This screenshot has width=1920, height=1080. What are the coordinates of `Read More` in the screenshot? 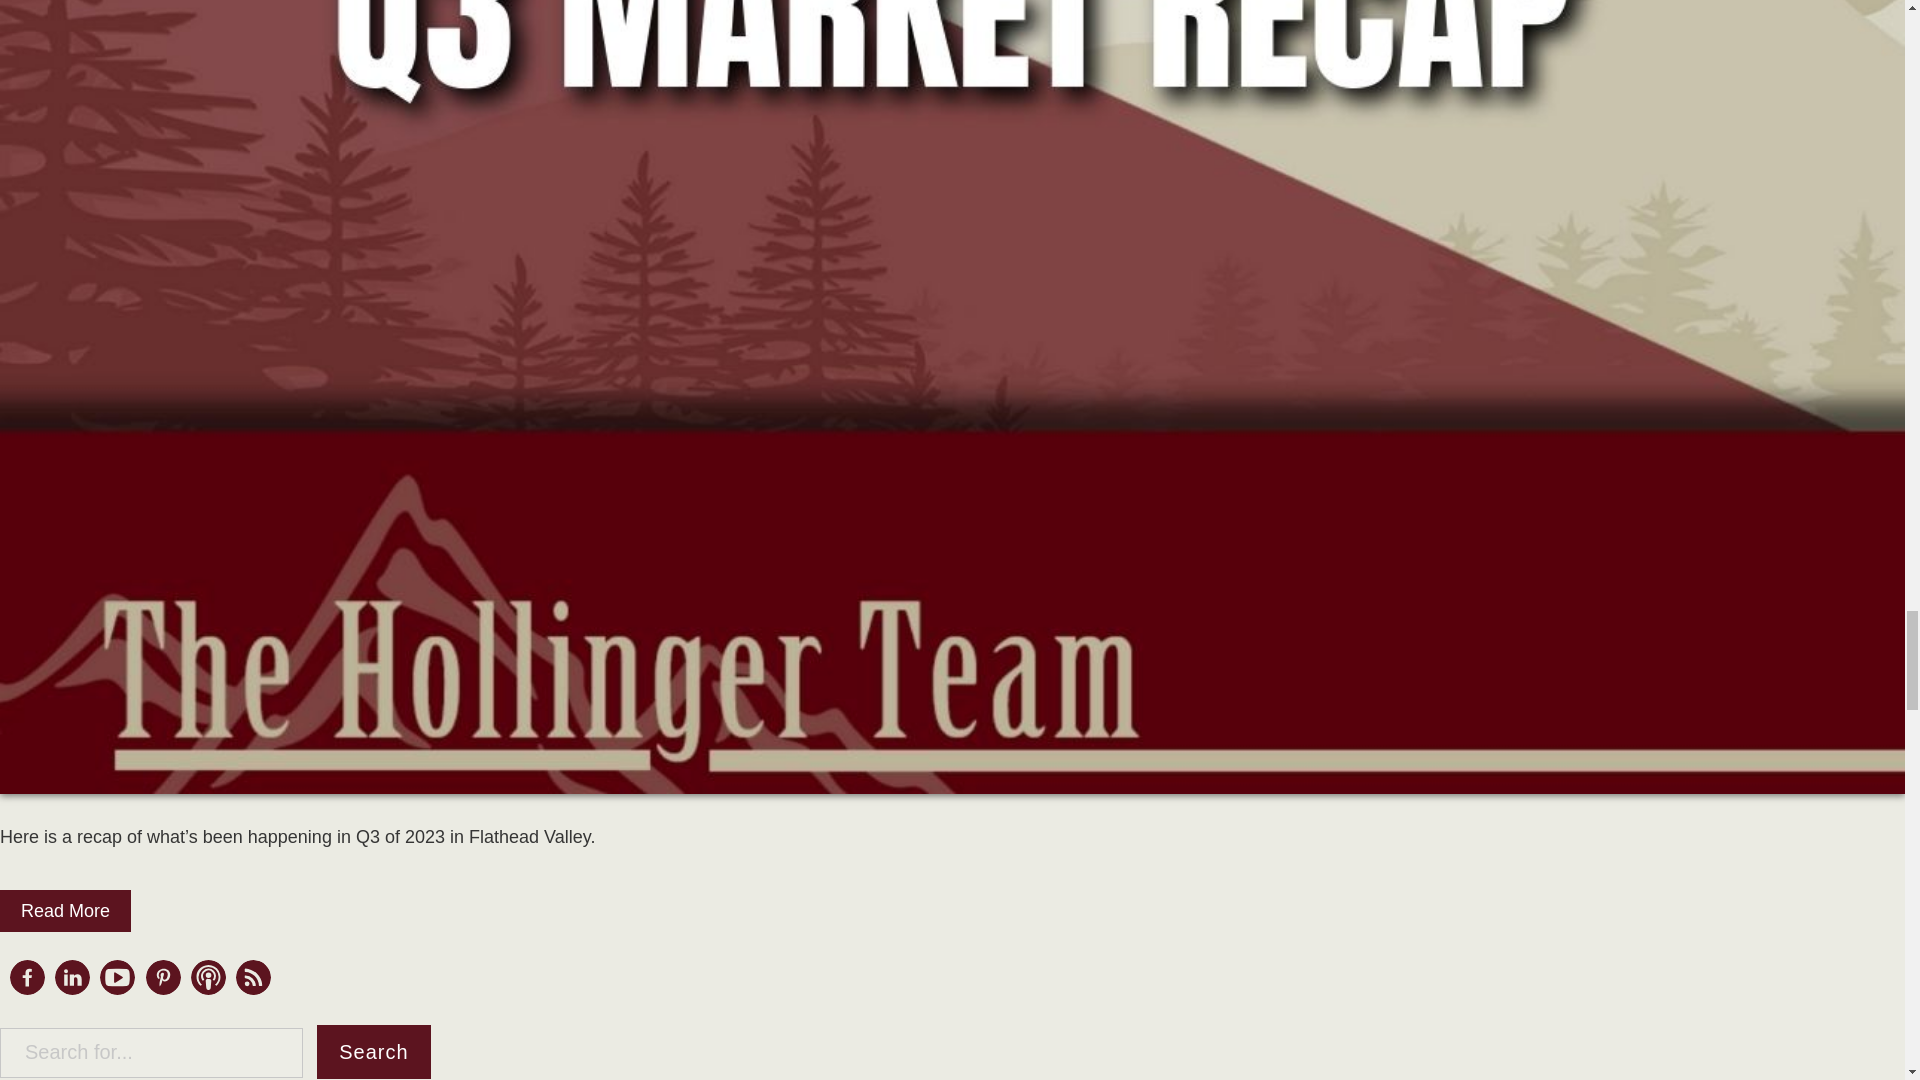 It's located at (65, 910).